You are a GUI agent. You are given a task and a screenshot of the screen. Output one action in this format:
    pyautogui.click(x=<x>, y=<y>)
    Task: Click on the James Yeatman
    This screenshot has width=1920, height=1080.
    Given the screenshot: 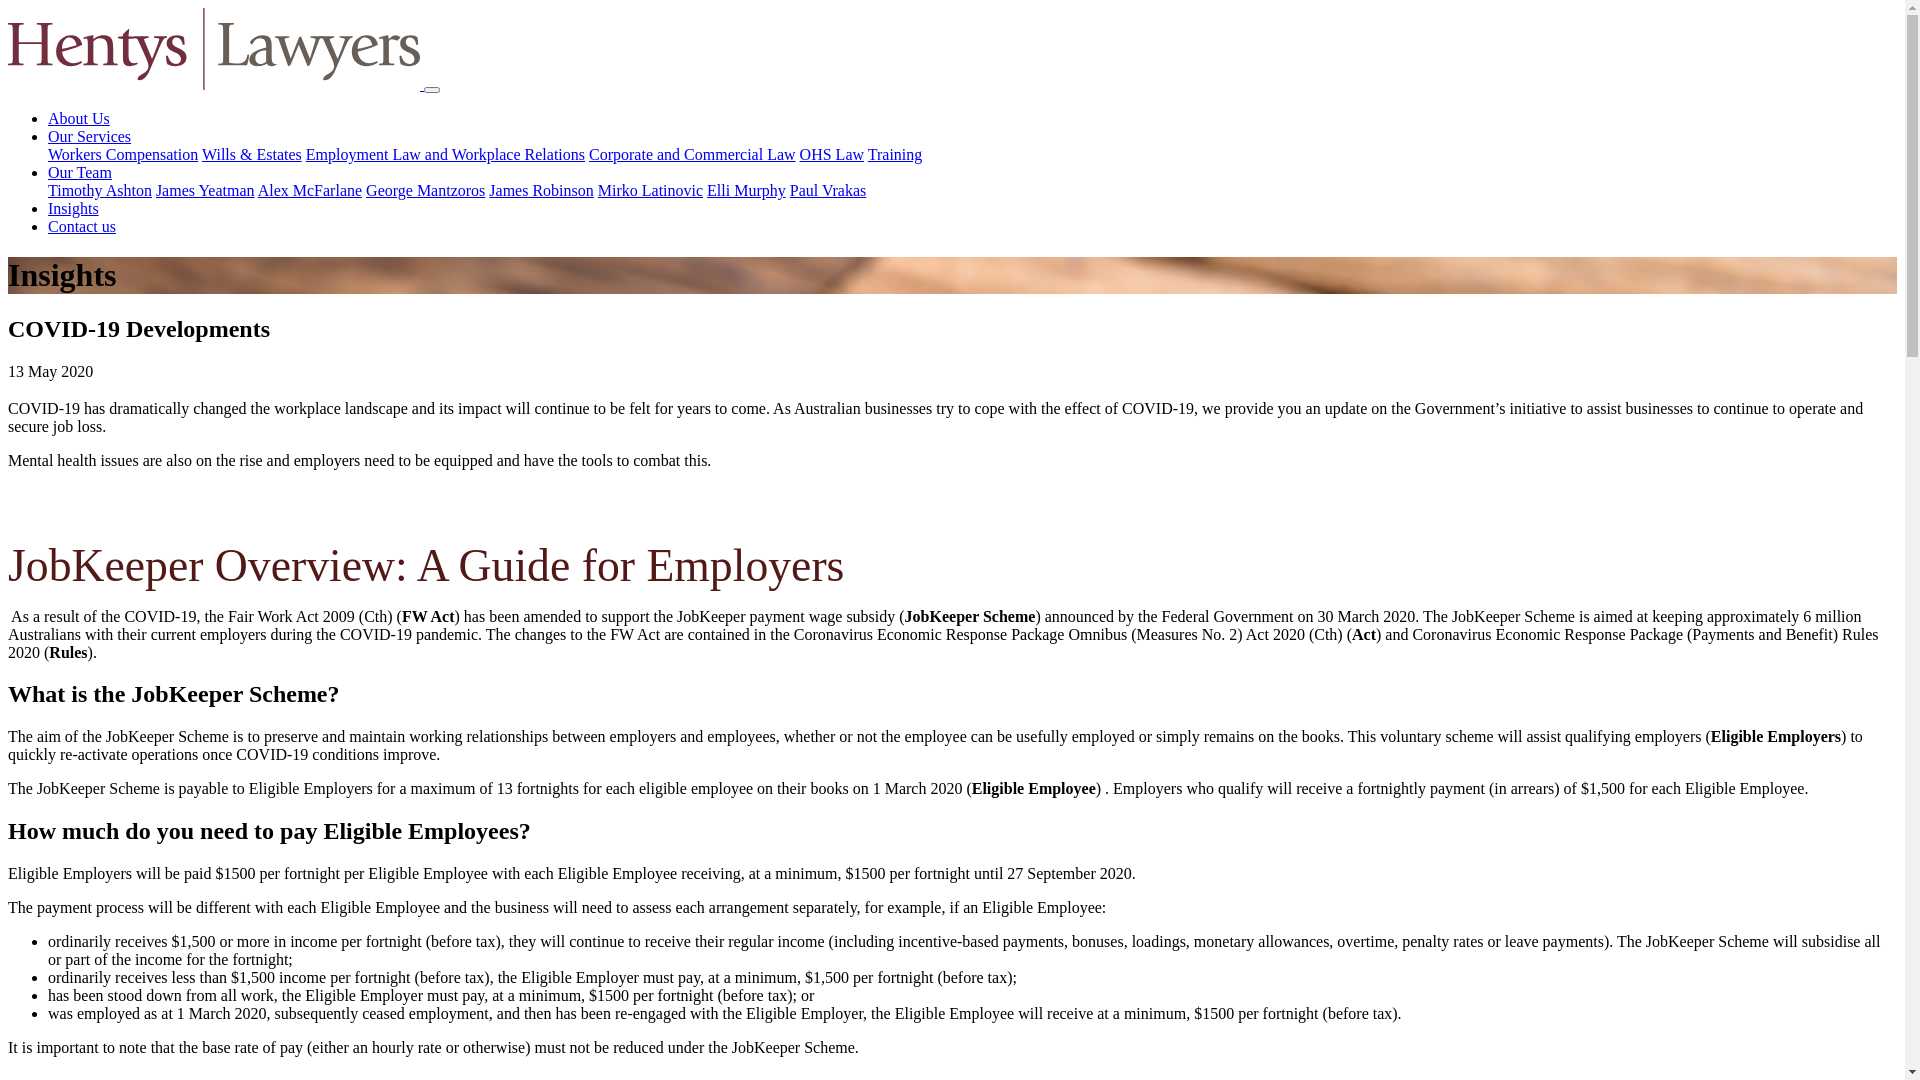 What is the action you would take?
    pyautogui.click(x=206, y=190)
    